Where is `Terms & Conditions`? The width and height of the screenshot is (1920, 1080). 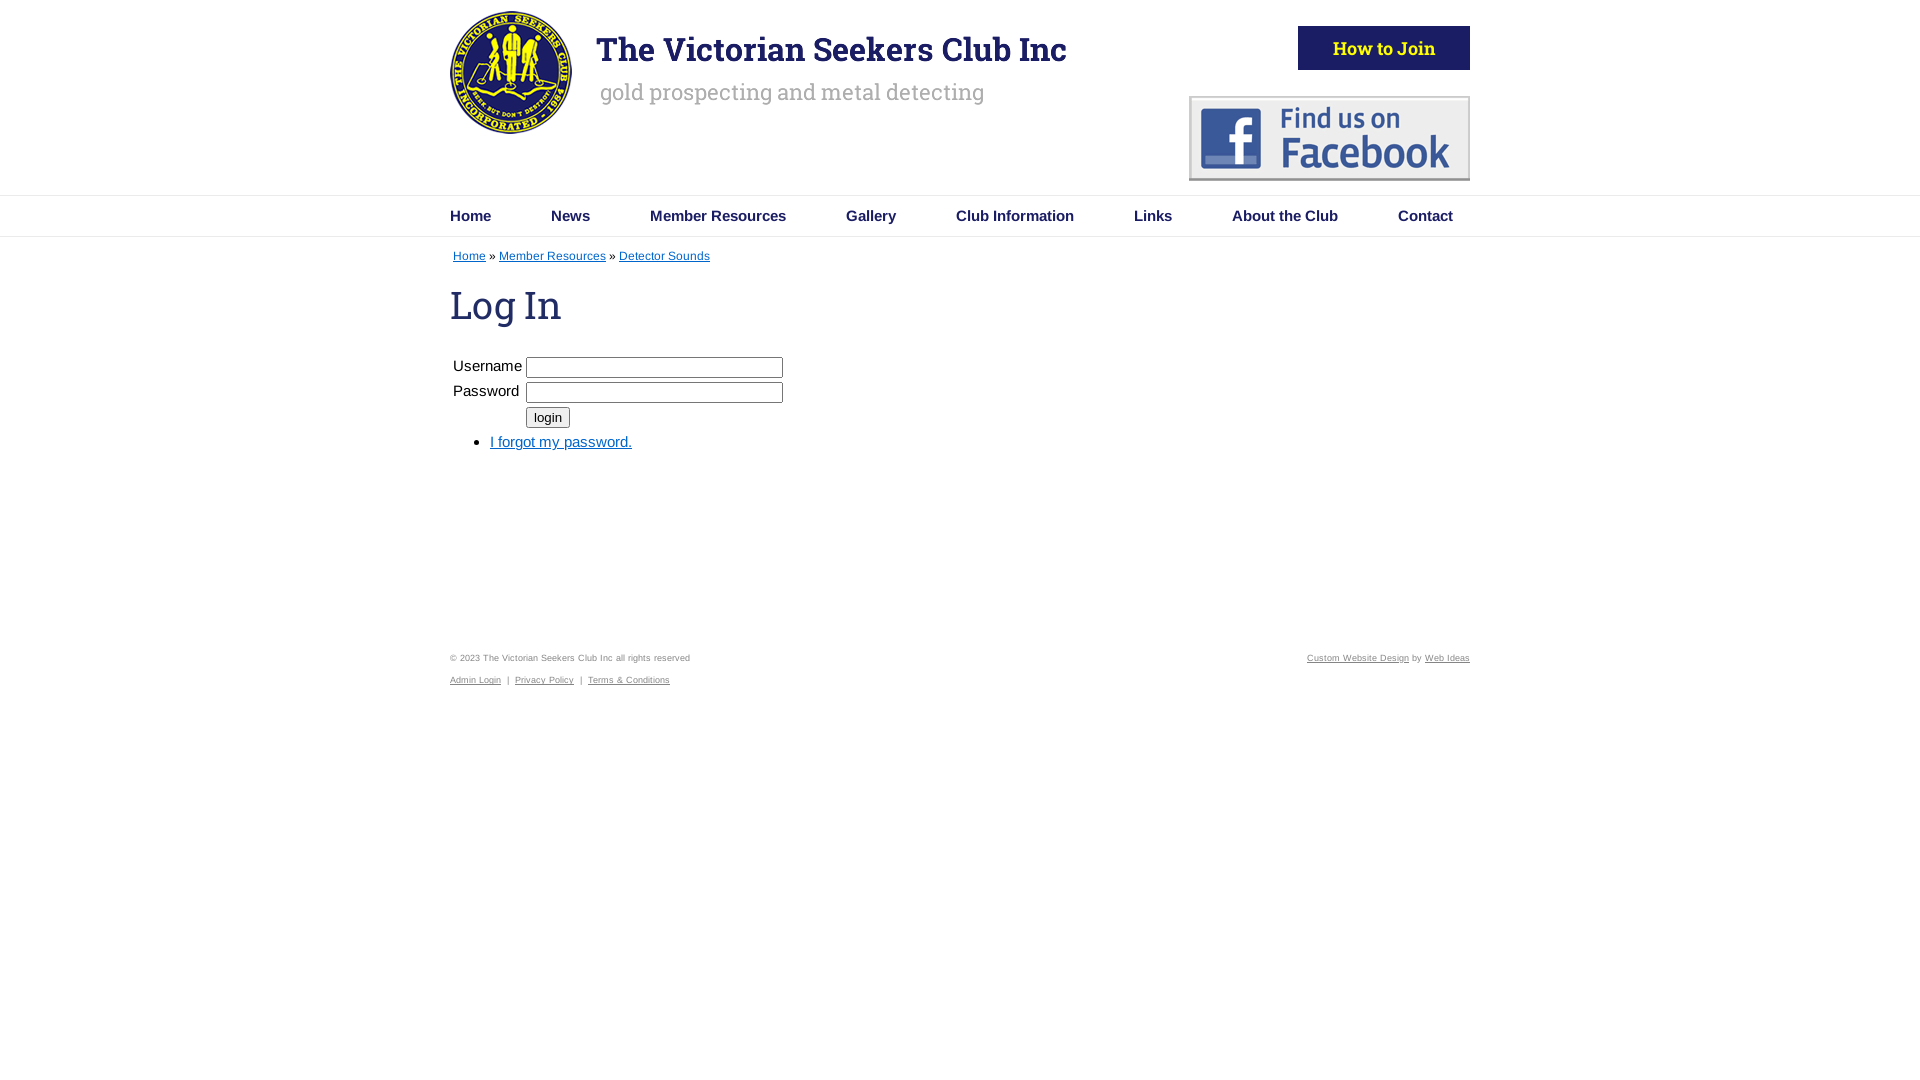 Terms & Conditions is located at coordinates (629, 680).